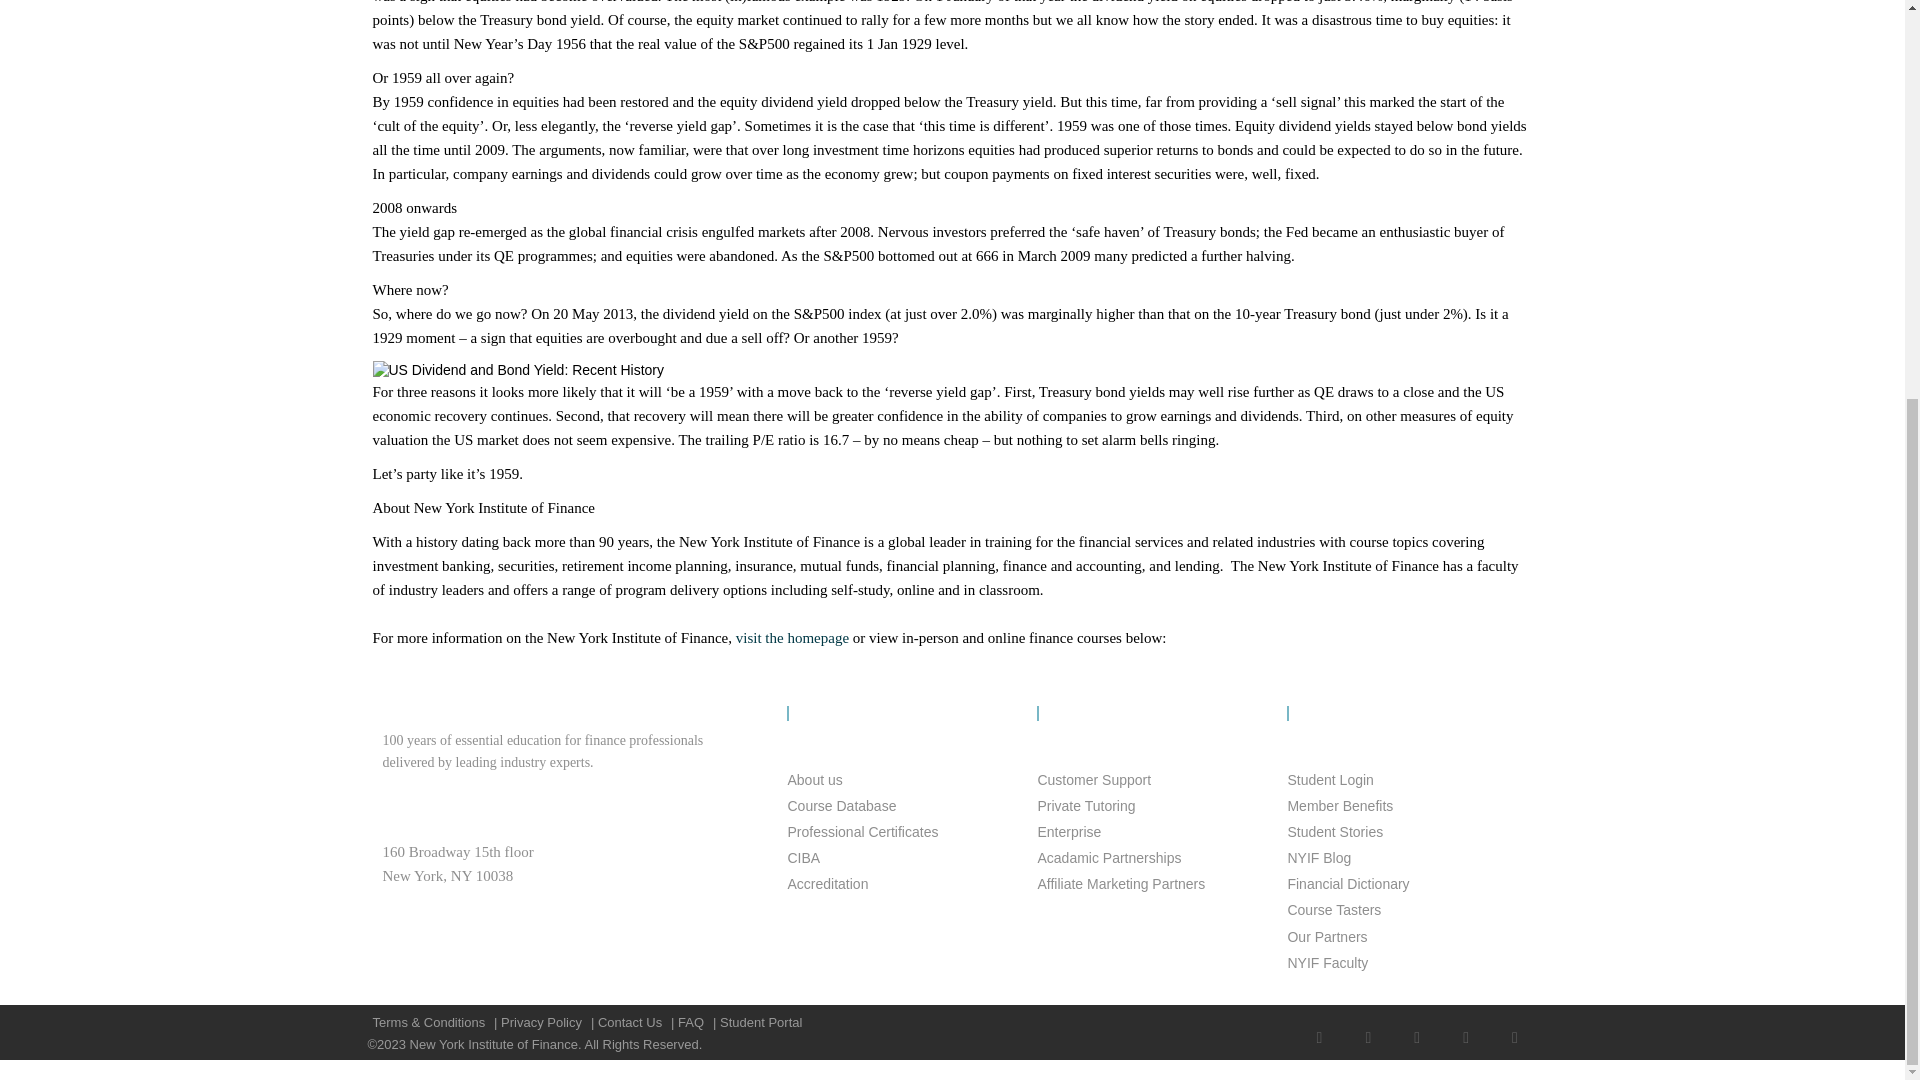 The width and height of the screenshot is (1920, 1080). What do you see at coordinates (792, 637) in the screenshot?
I see `visit the homepage` at bounding box center [792, 637].